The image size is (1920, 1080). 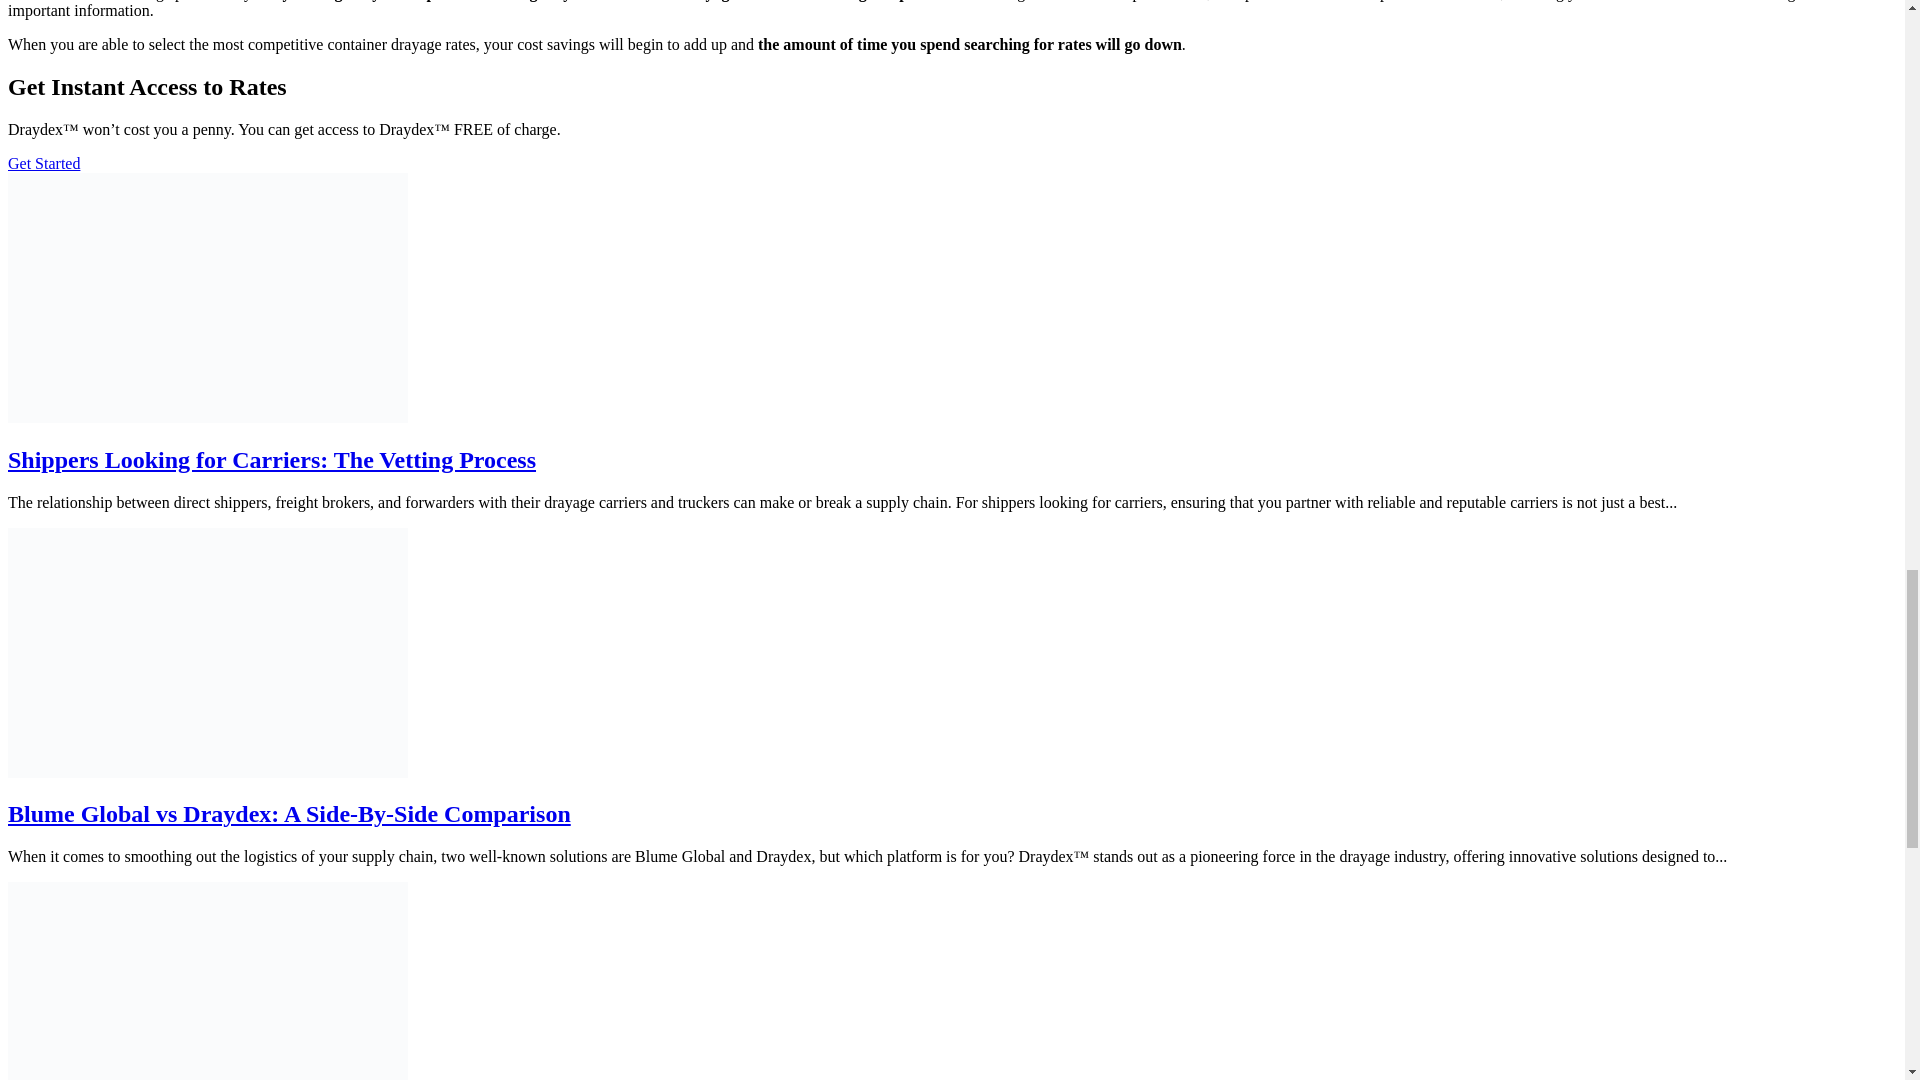 What do you see at coordinates (288, 814) in the screenshot?
I see `Blume Global vs Draydex: A Side-By-Side Comparison` at bounding box center [288, 814].